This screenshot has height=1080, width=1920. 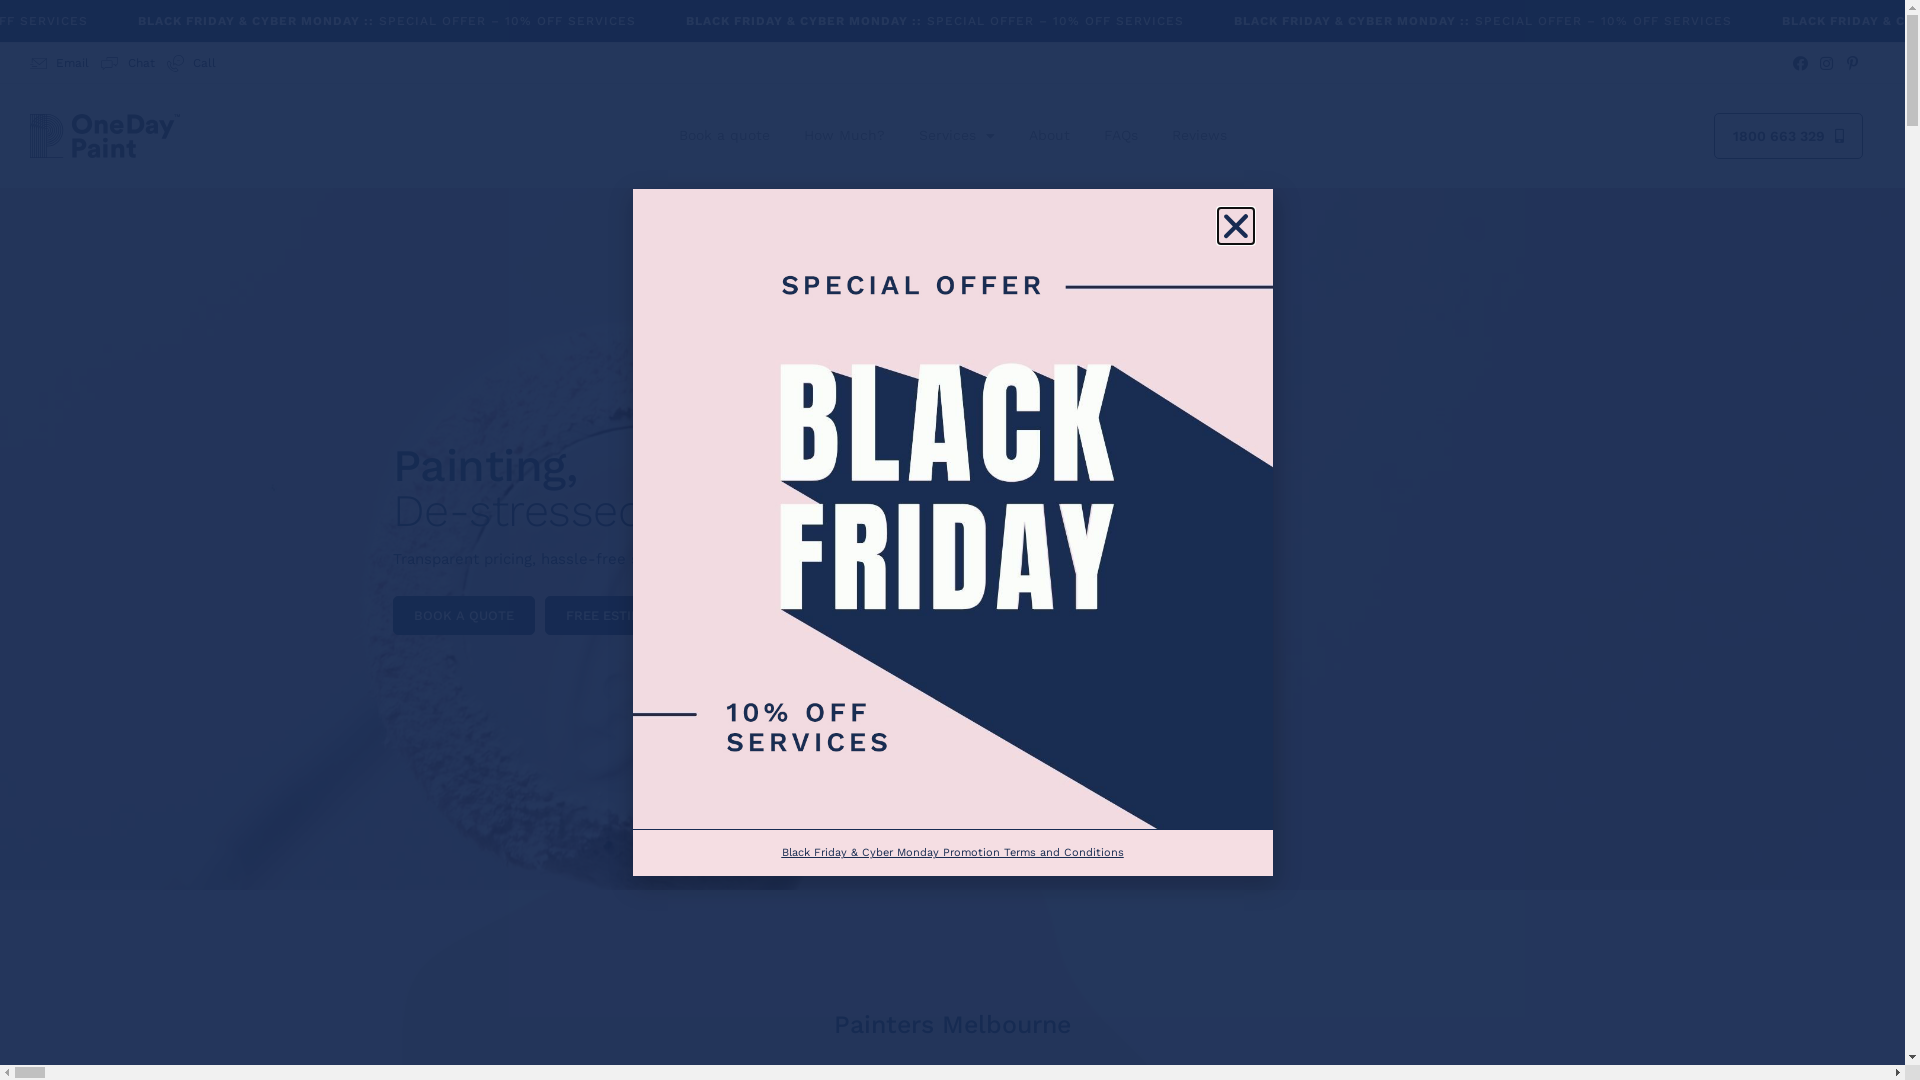 What do you see at coordinates (724, 136) in the screenshot?
I see `Book a quote` at bounding box center [724, 136].